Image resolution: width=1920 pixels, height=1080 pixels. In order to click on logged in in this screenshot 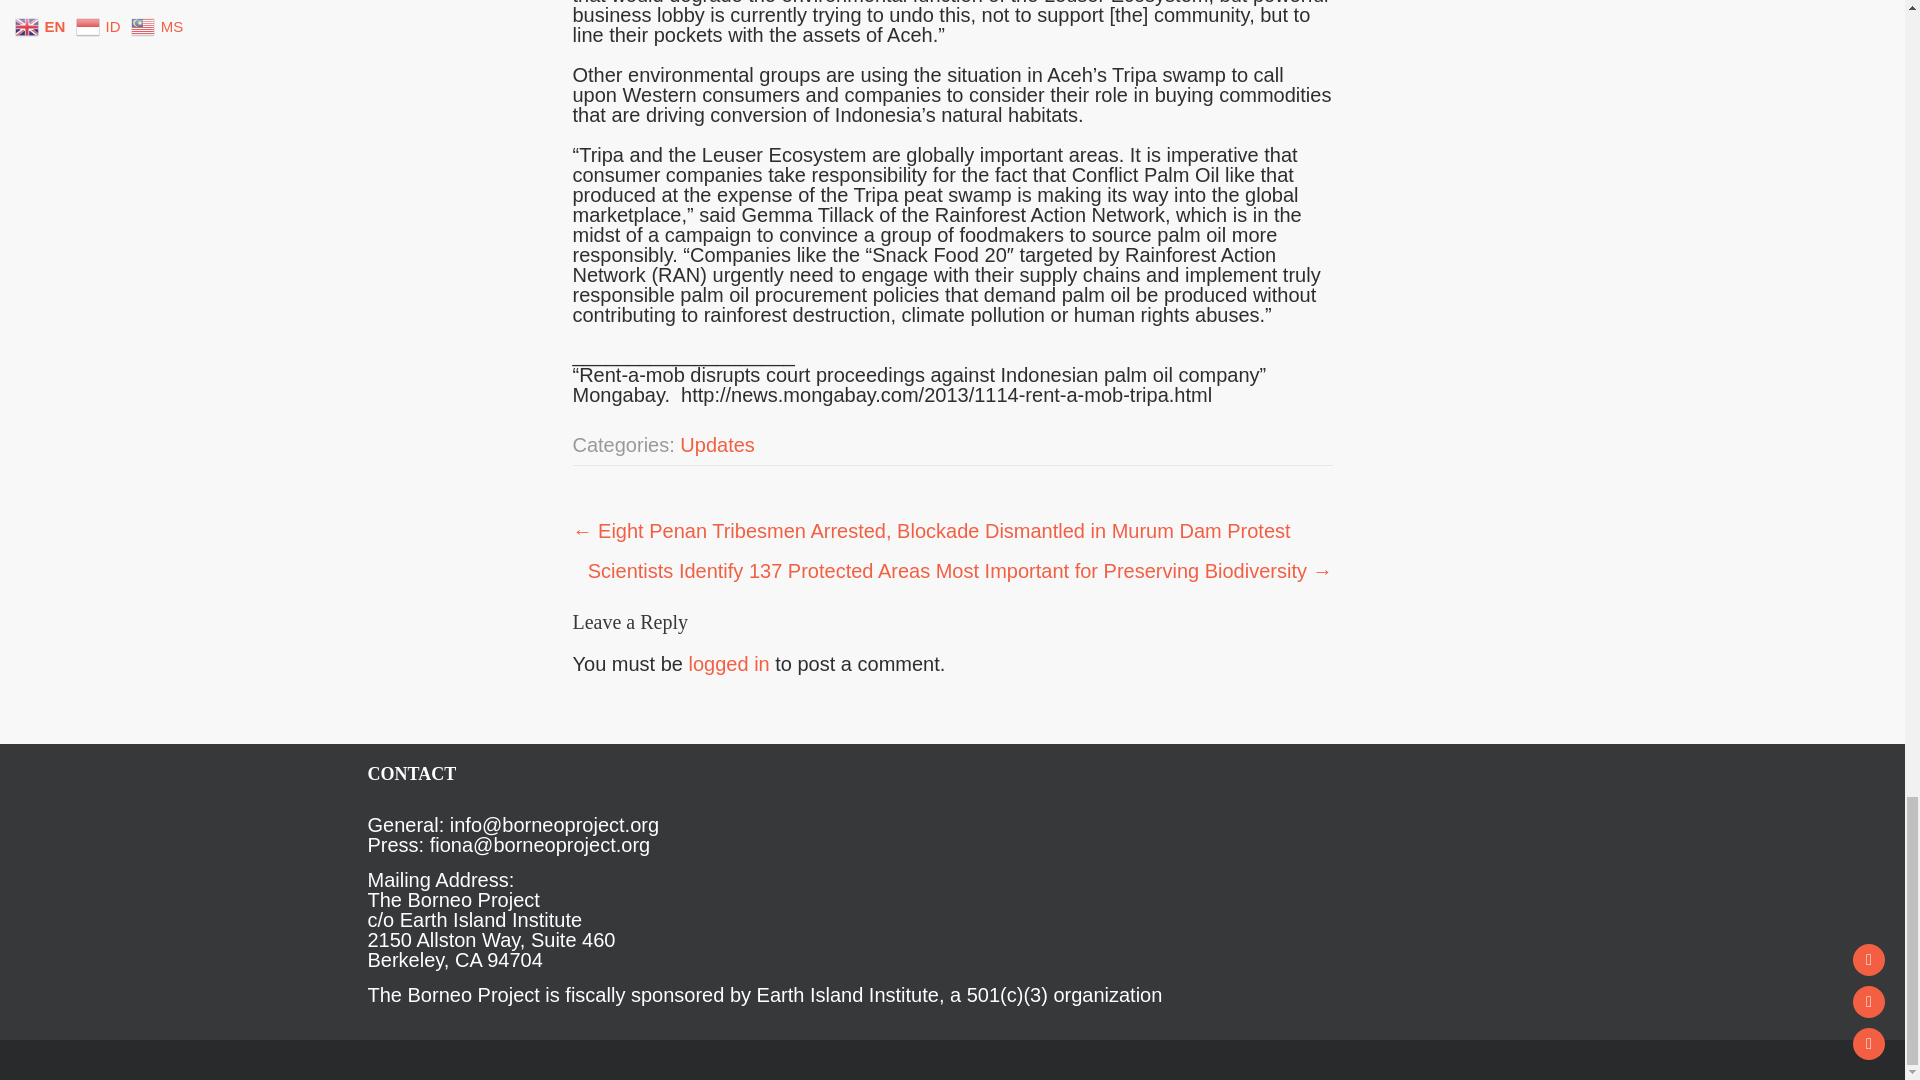, I will do `click(729, 664)`.